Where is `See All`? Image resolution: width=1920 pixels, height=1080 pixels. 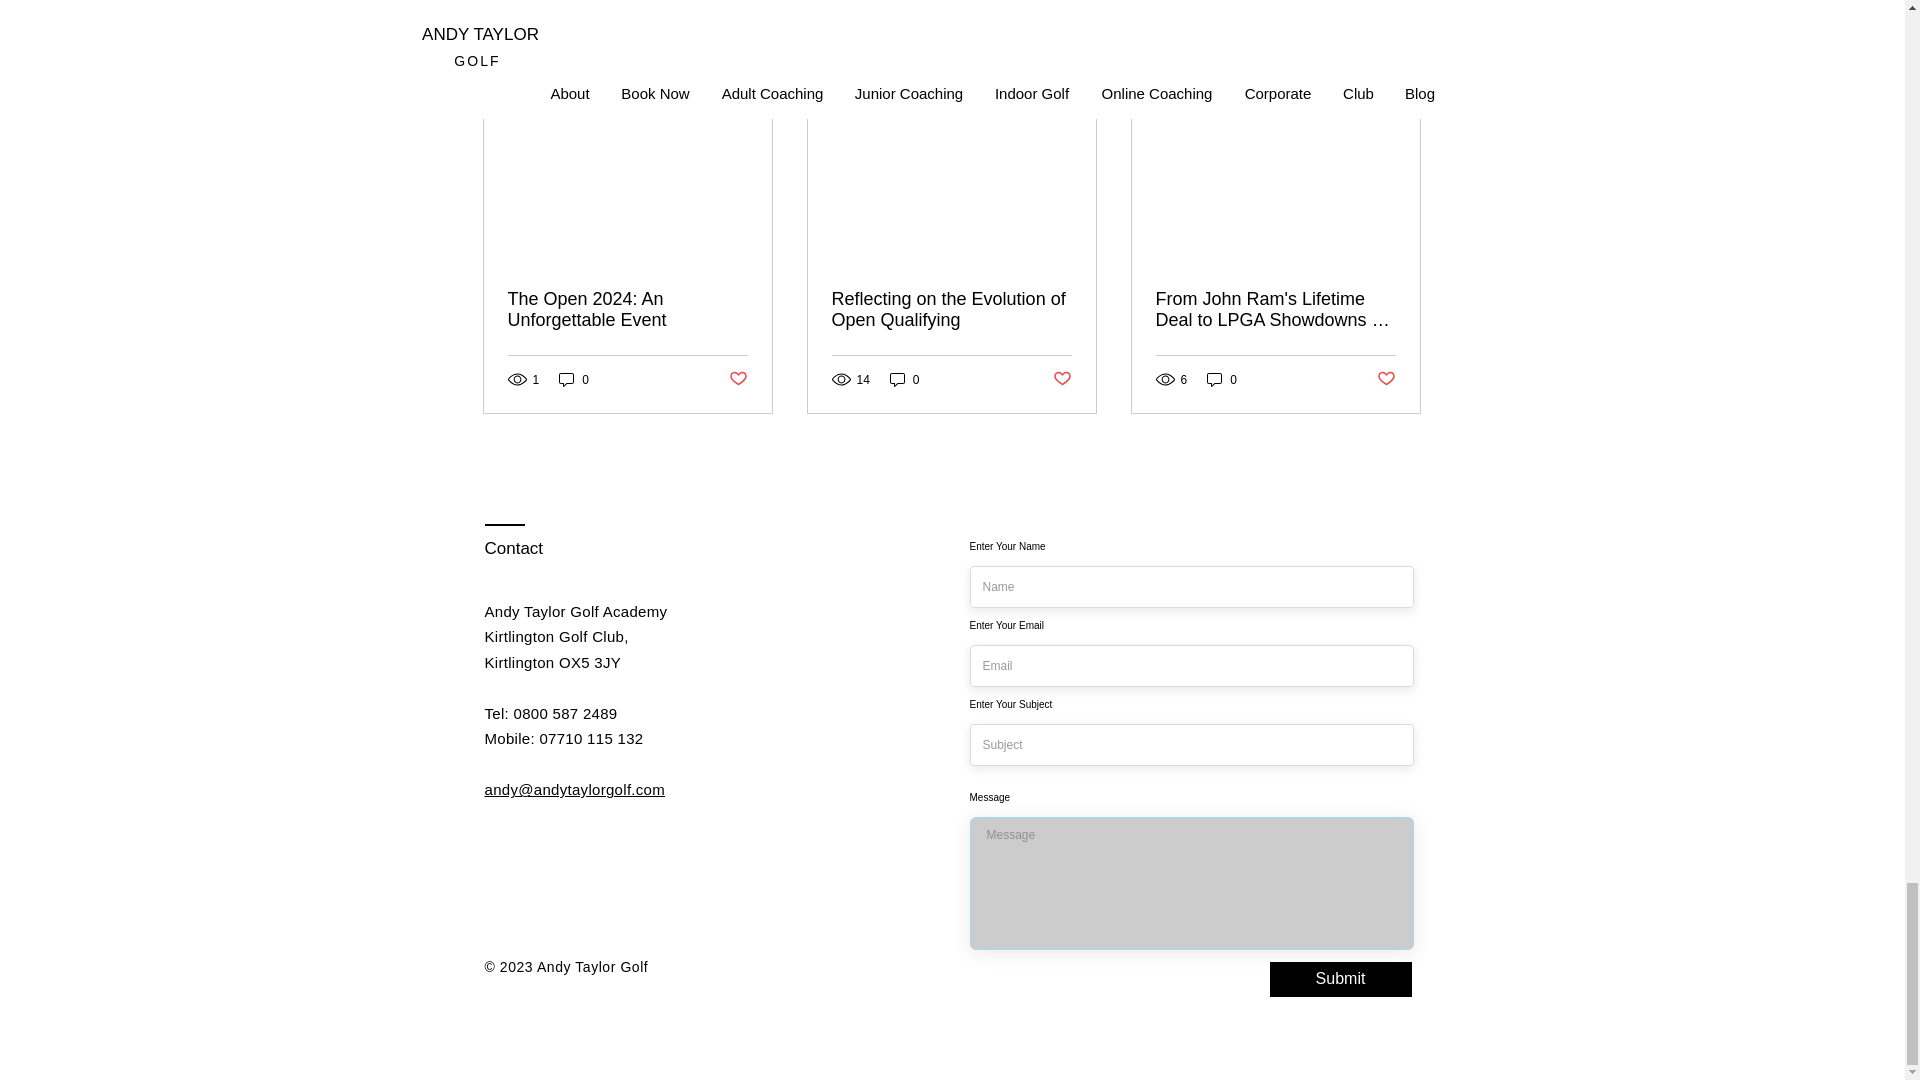 See All is located at coordinates (1400, 67).